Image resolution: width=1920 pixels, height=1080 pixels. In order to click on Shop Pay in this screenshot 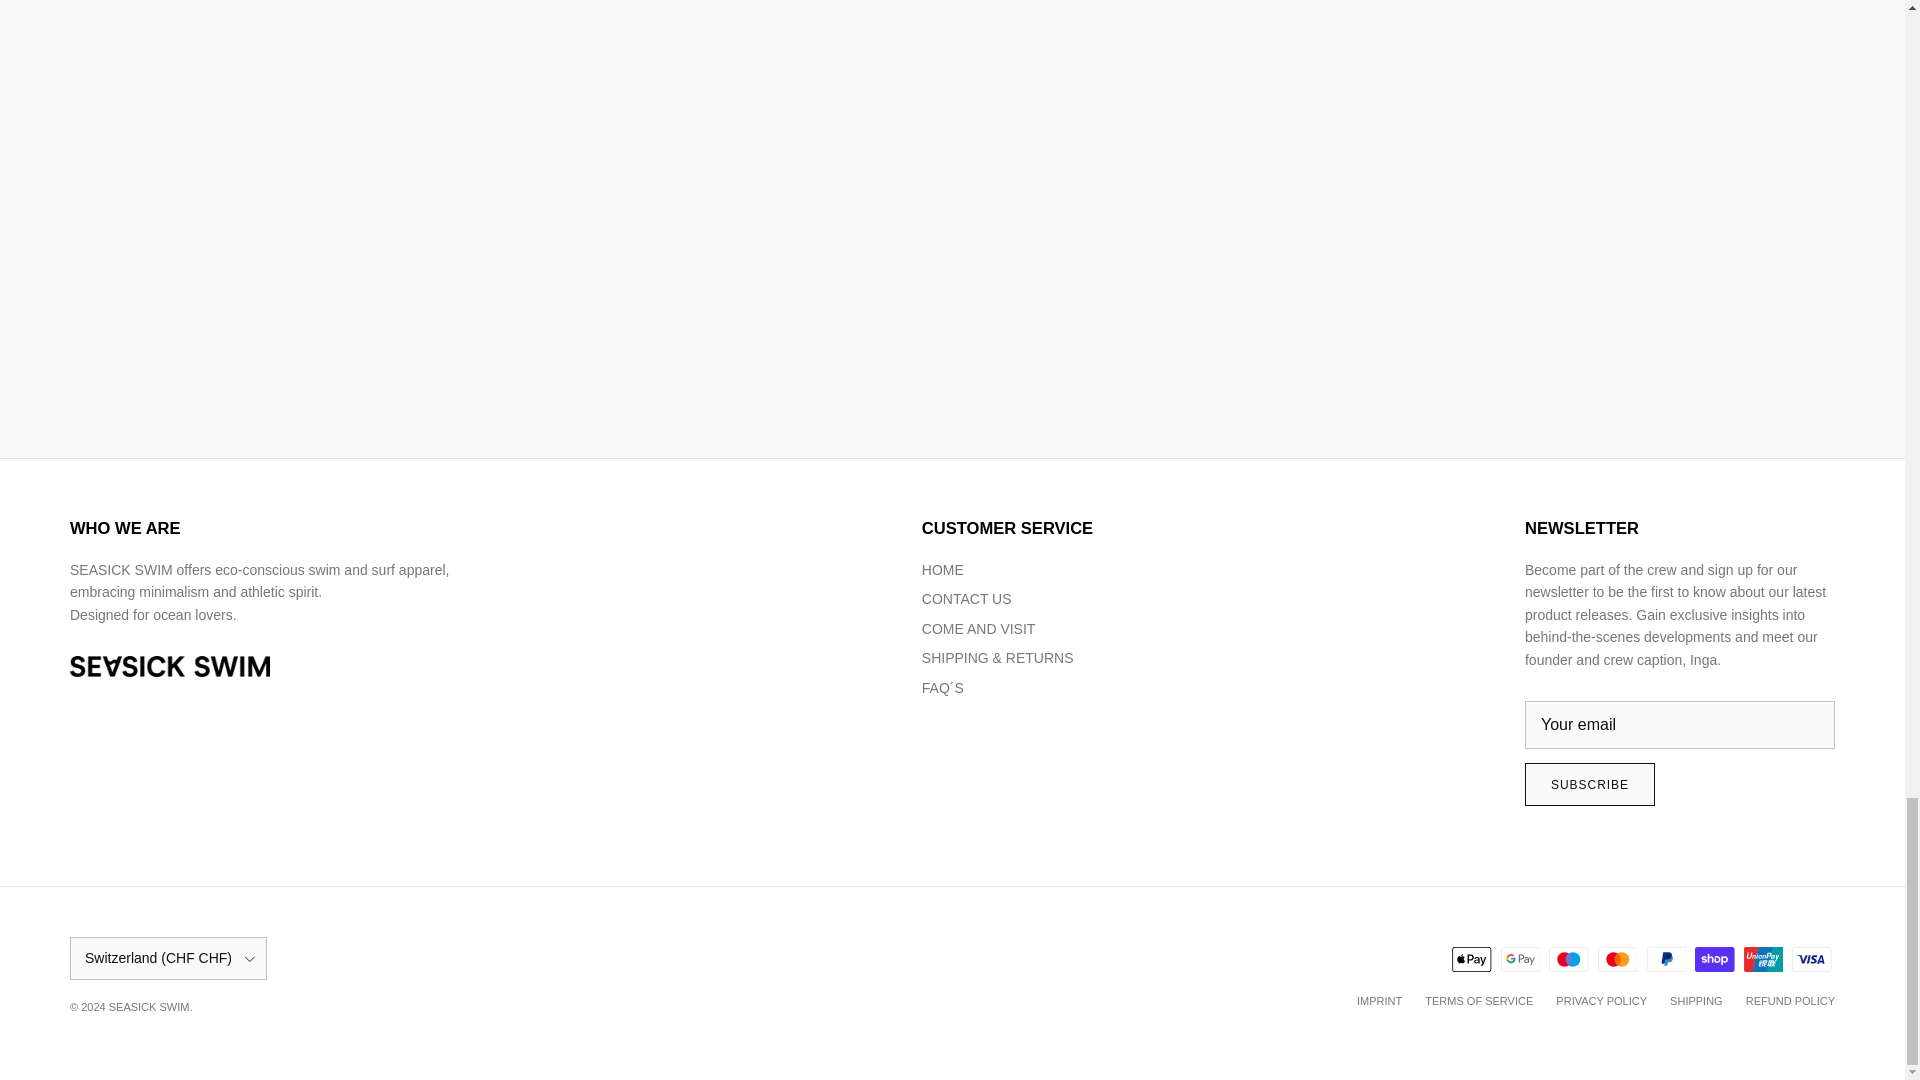, I will do `click(1714, 960)`.